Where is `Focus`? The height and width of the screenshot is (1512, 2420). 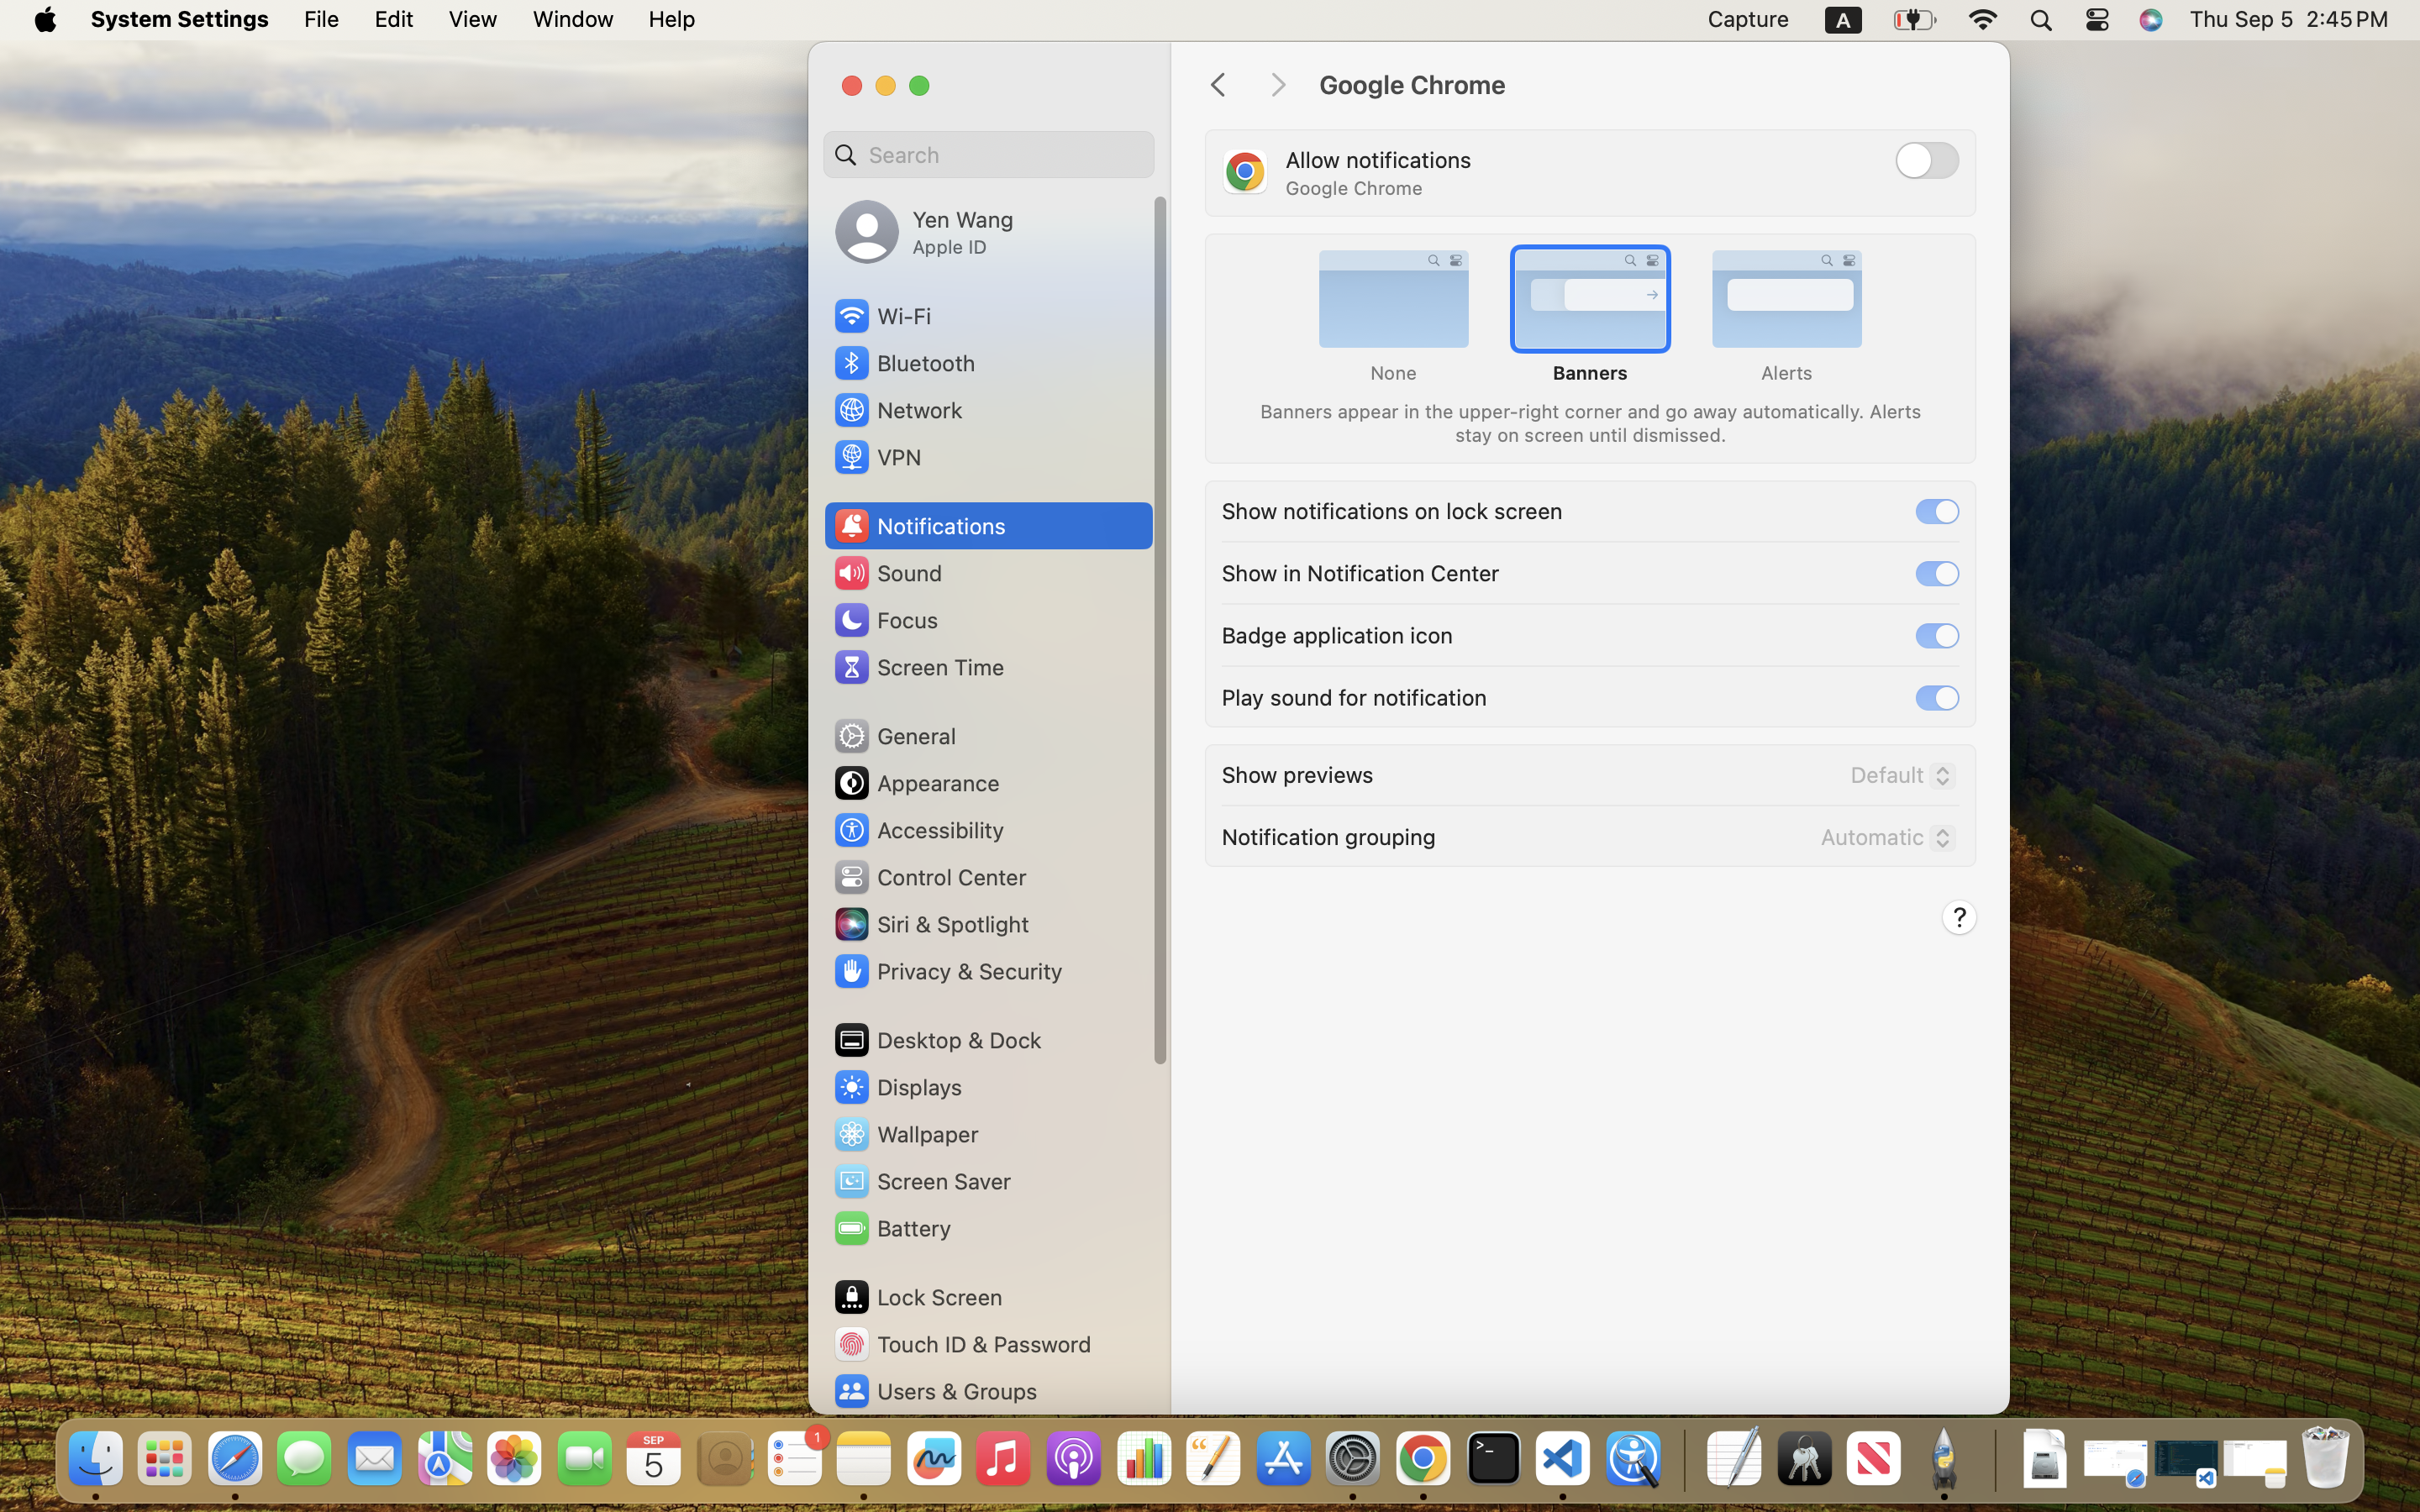
Focus is located at coordinates (885, 620).